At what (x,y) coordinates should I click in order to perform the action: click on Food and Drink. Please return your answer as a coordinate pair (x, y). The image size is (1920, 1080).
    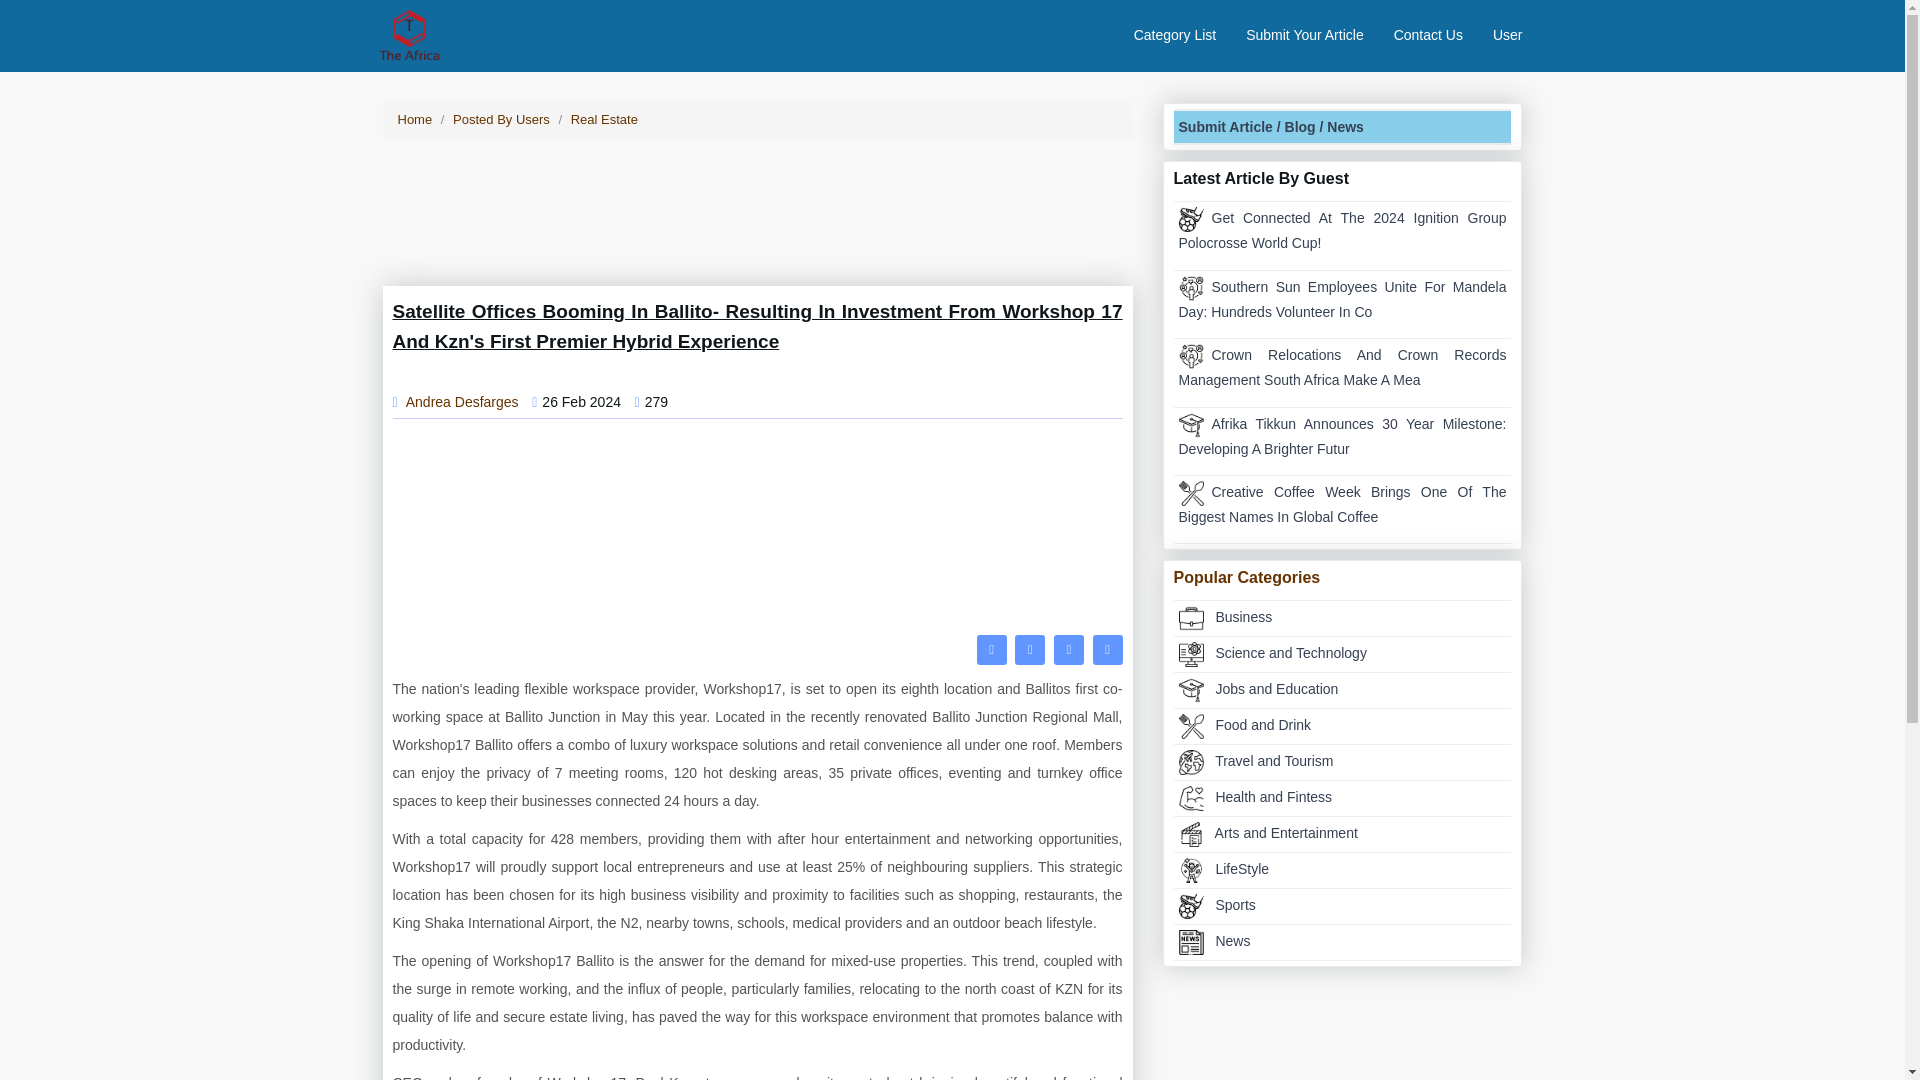
    Looking at the image, I should click on (1190, 493).